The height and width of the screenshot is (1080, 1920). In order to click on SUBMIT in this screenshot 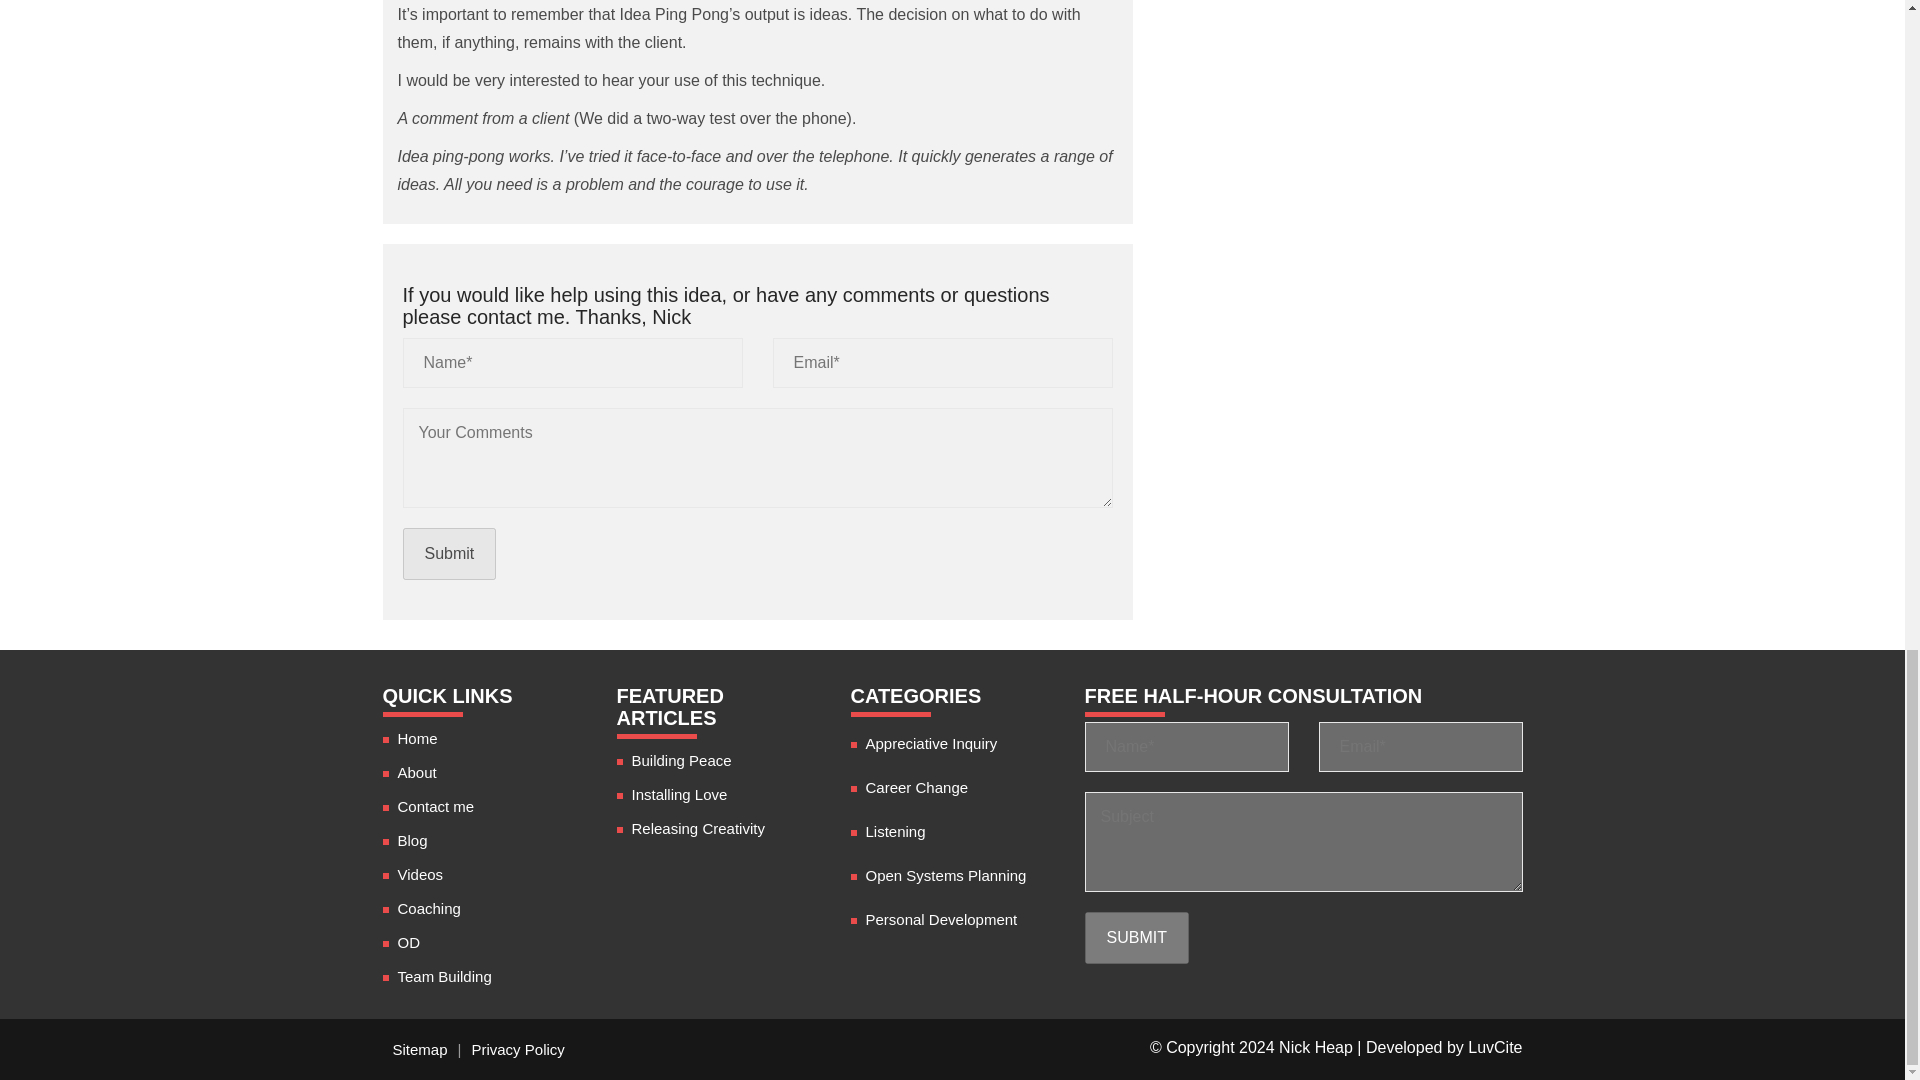, I will do `click(1136, 938)`.